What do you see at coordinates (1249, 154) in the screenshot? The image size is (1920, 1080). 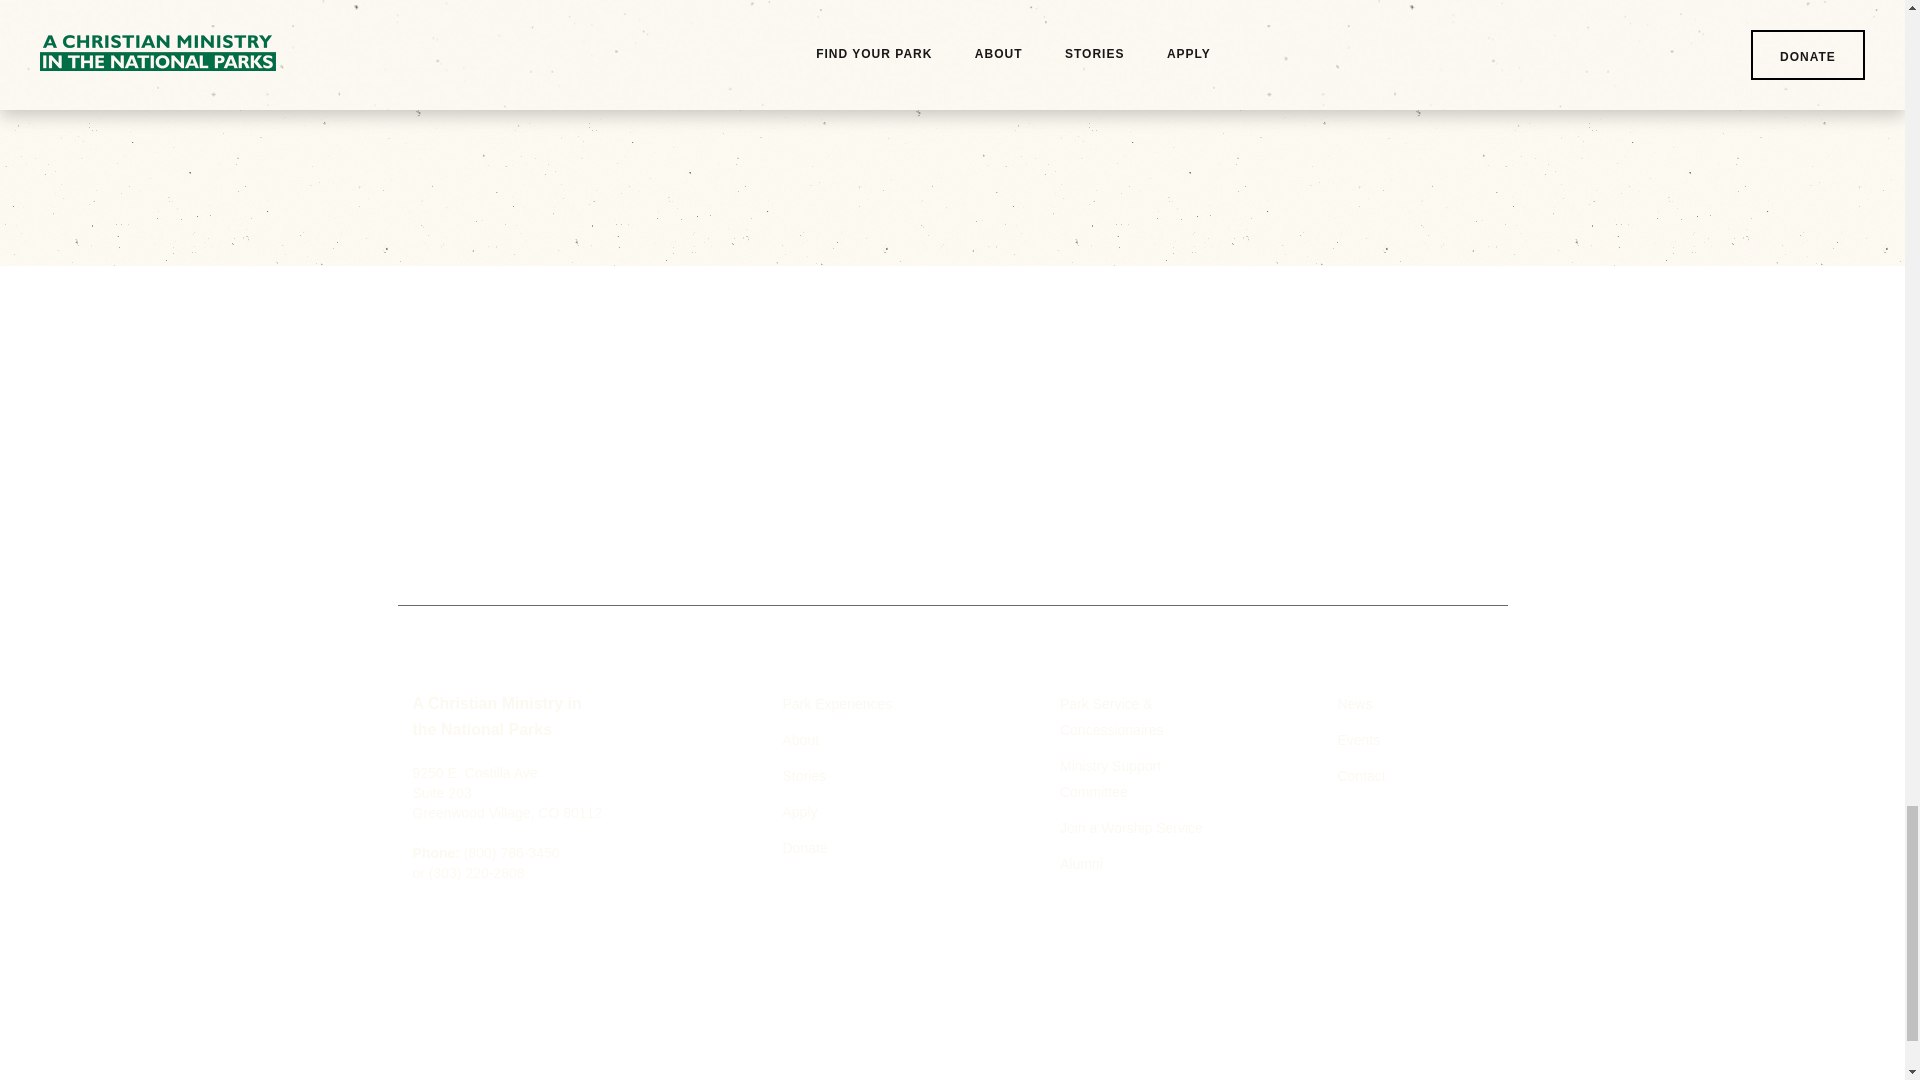 I see `Submit` at bounding box center [1249, 154].